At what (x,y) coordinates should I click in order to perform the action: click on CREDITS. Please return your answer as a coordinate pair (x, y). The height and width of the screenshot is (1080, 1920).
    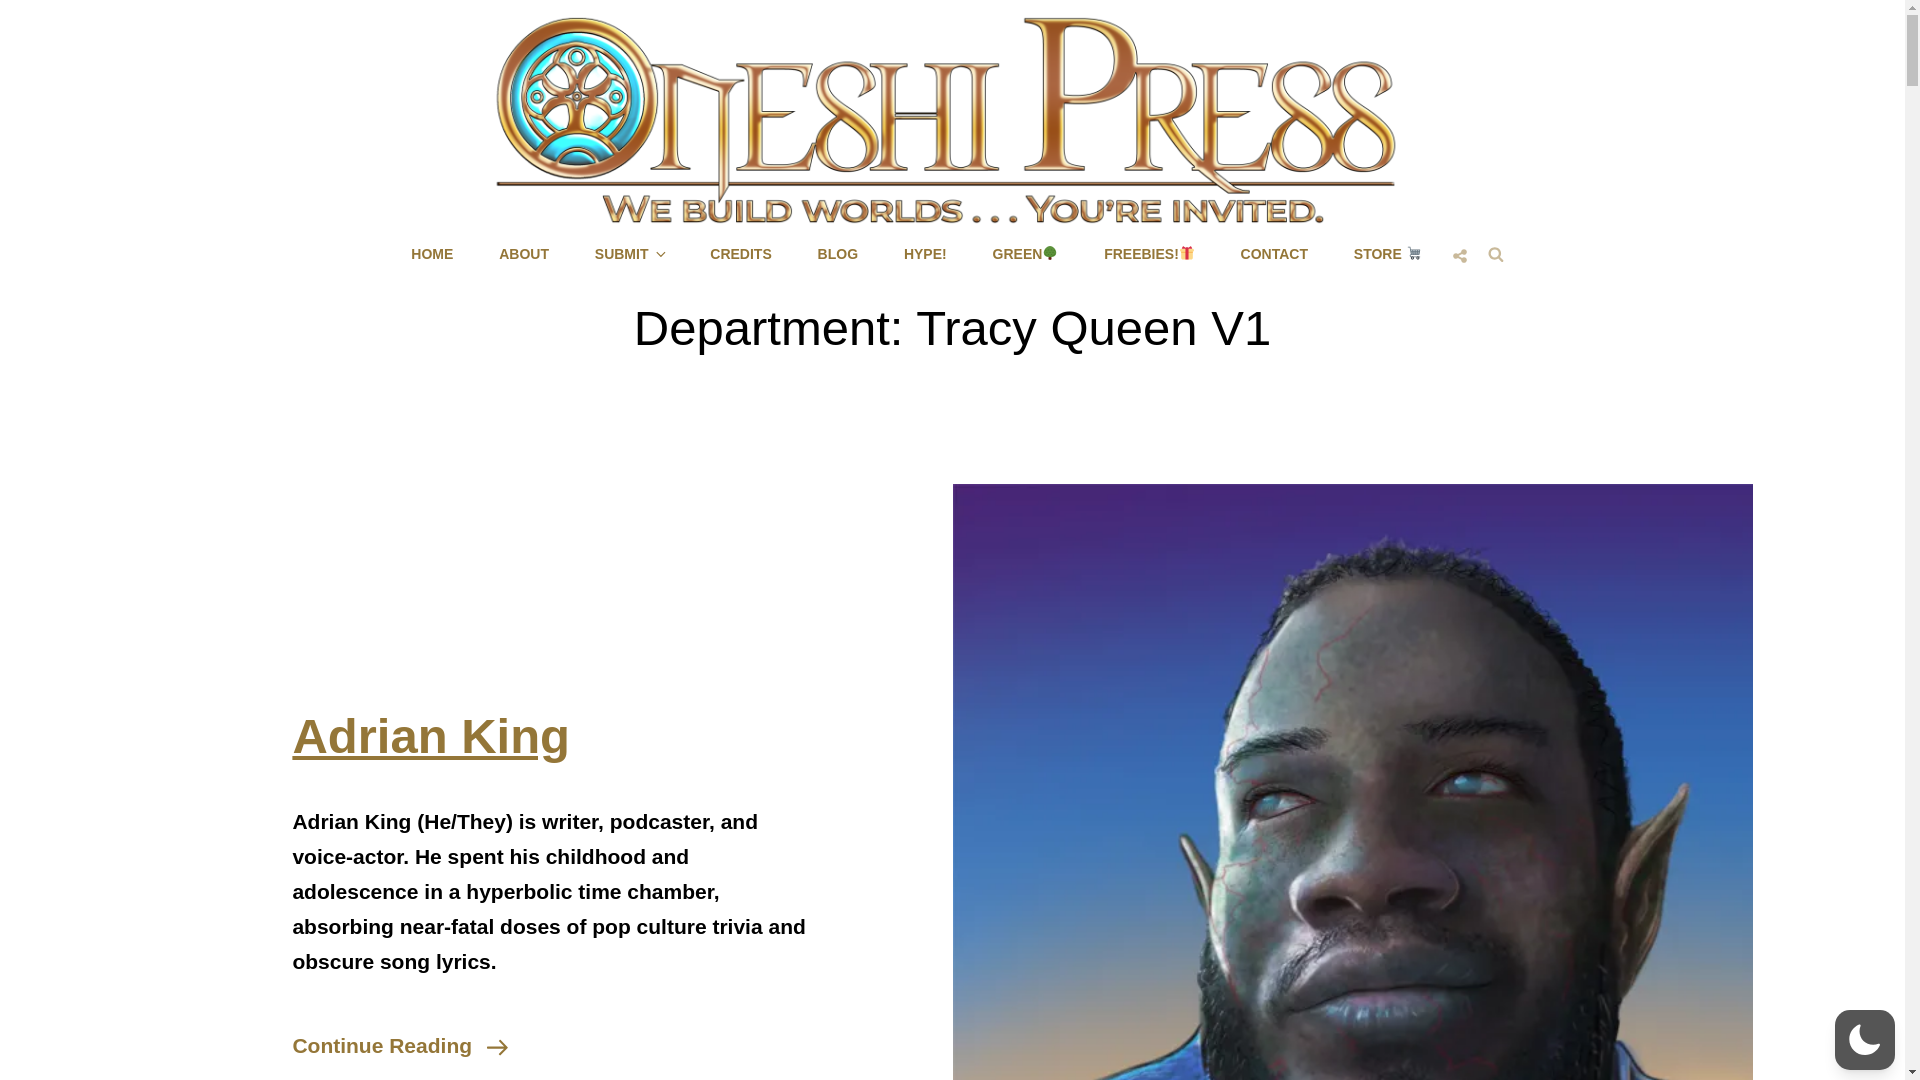
    Looking at the image, I should click on (740, 253).